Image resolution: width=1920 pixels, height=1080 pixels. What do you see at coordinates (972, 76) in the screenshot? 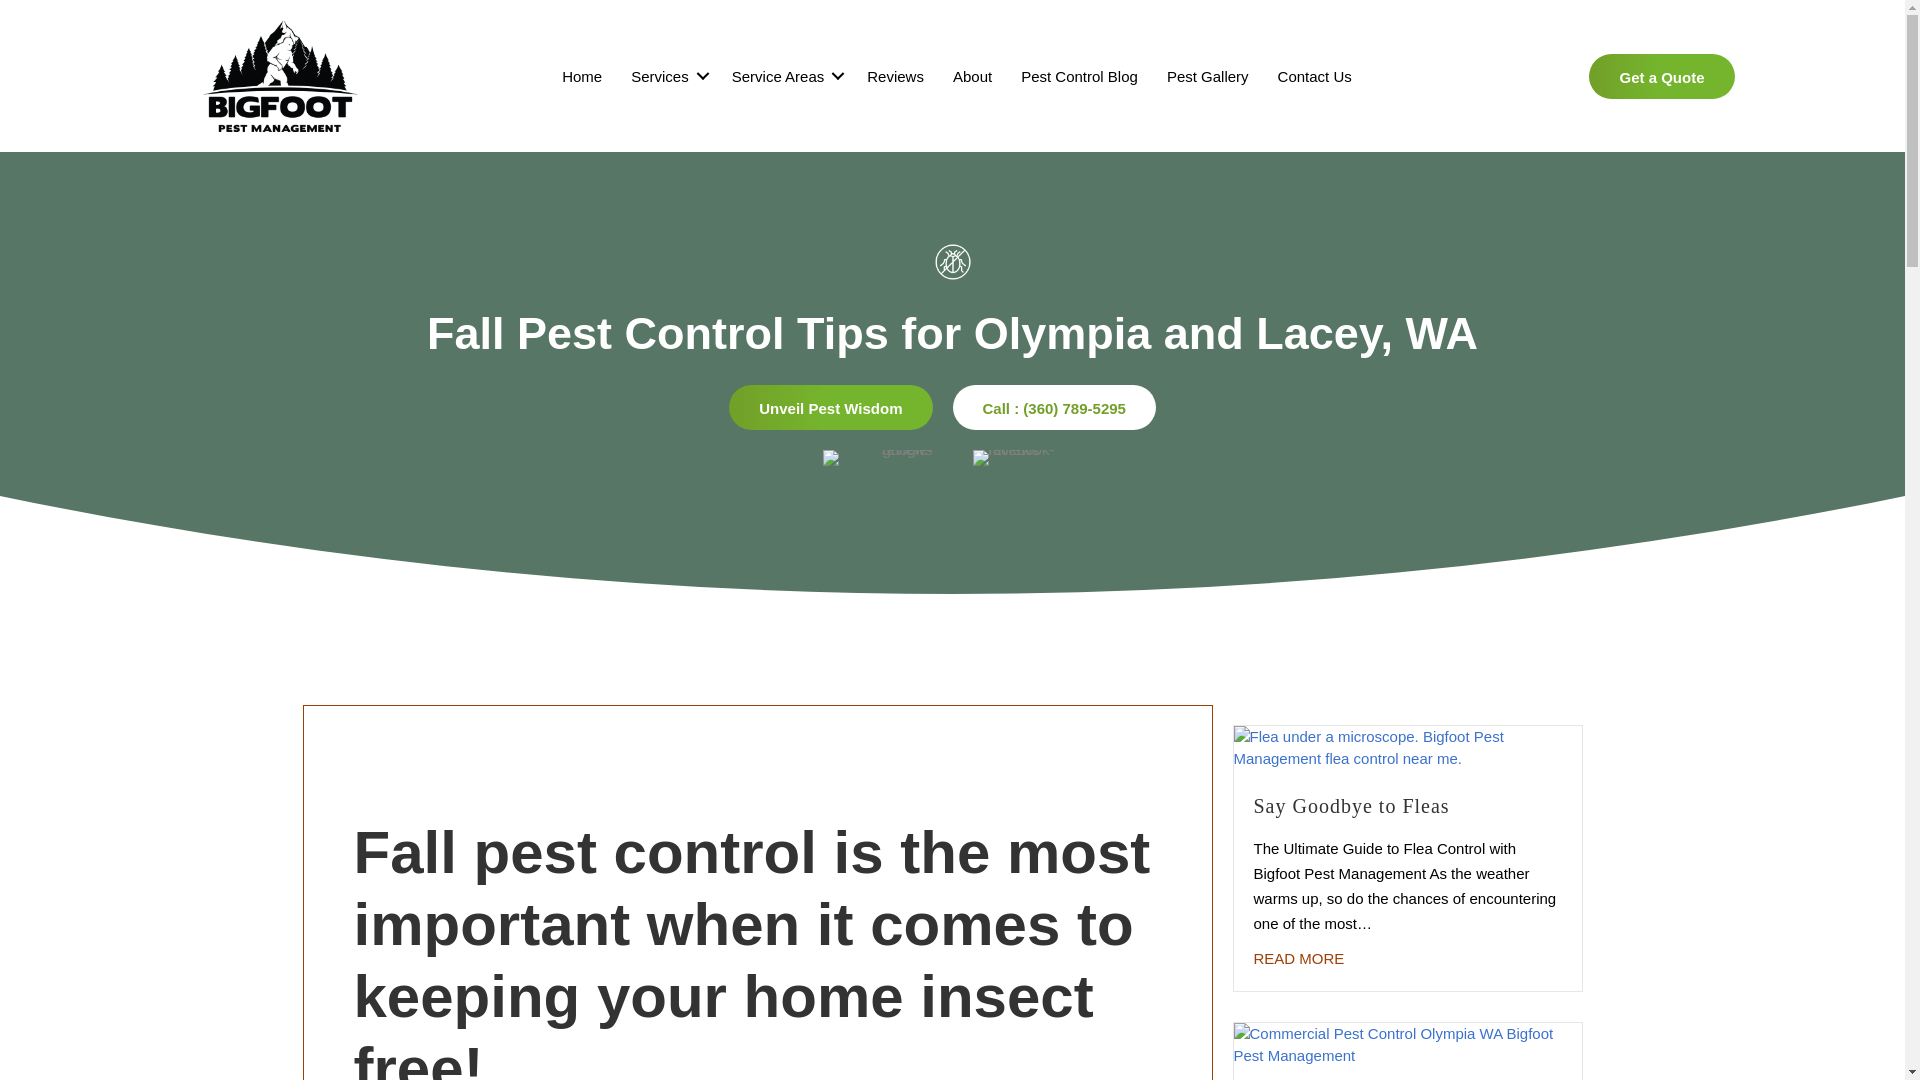
I see `About` at bounding box center [972, 76].